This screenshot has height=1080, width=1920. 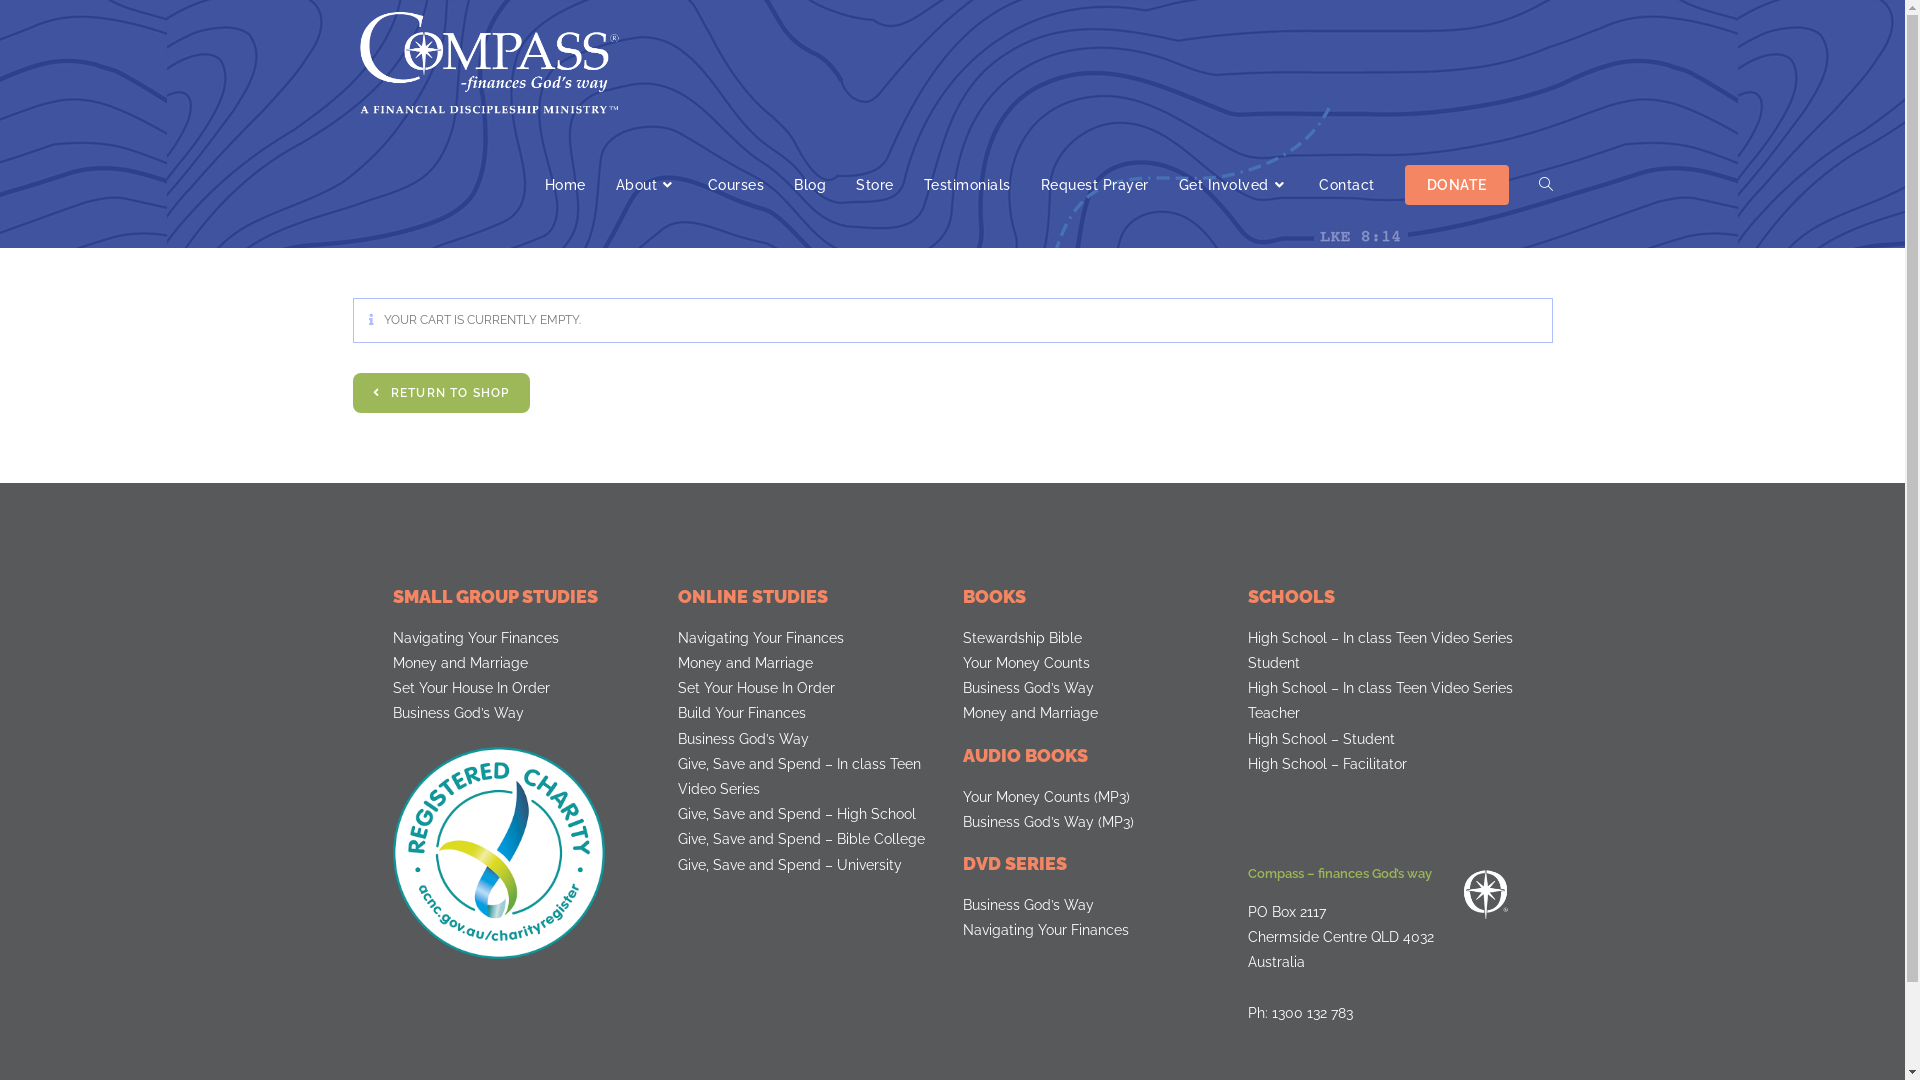 I want to click on Get Involved, so click(x=1234, y=185).